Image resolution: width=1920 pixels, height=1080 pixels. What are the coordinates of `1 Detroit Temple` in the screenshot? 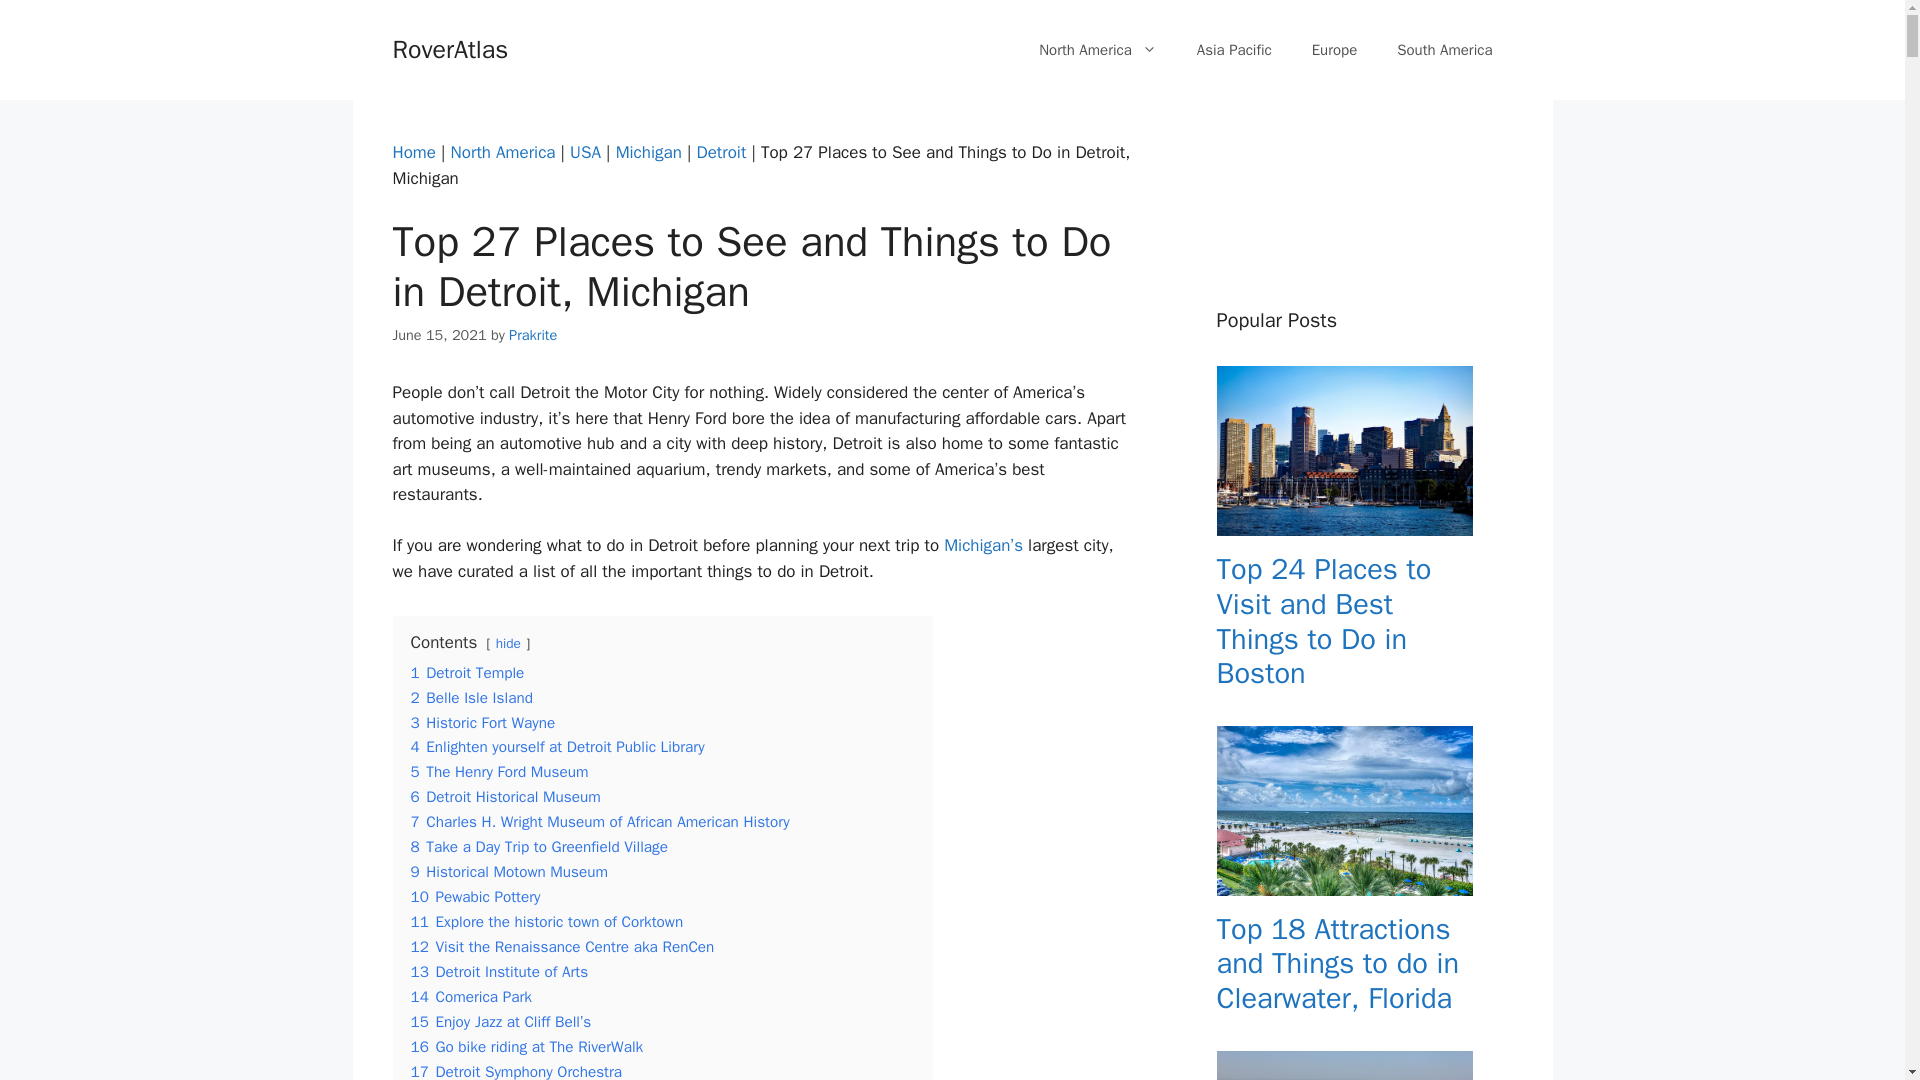 It's located at (467, 672).